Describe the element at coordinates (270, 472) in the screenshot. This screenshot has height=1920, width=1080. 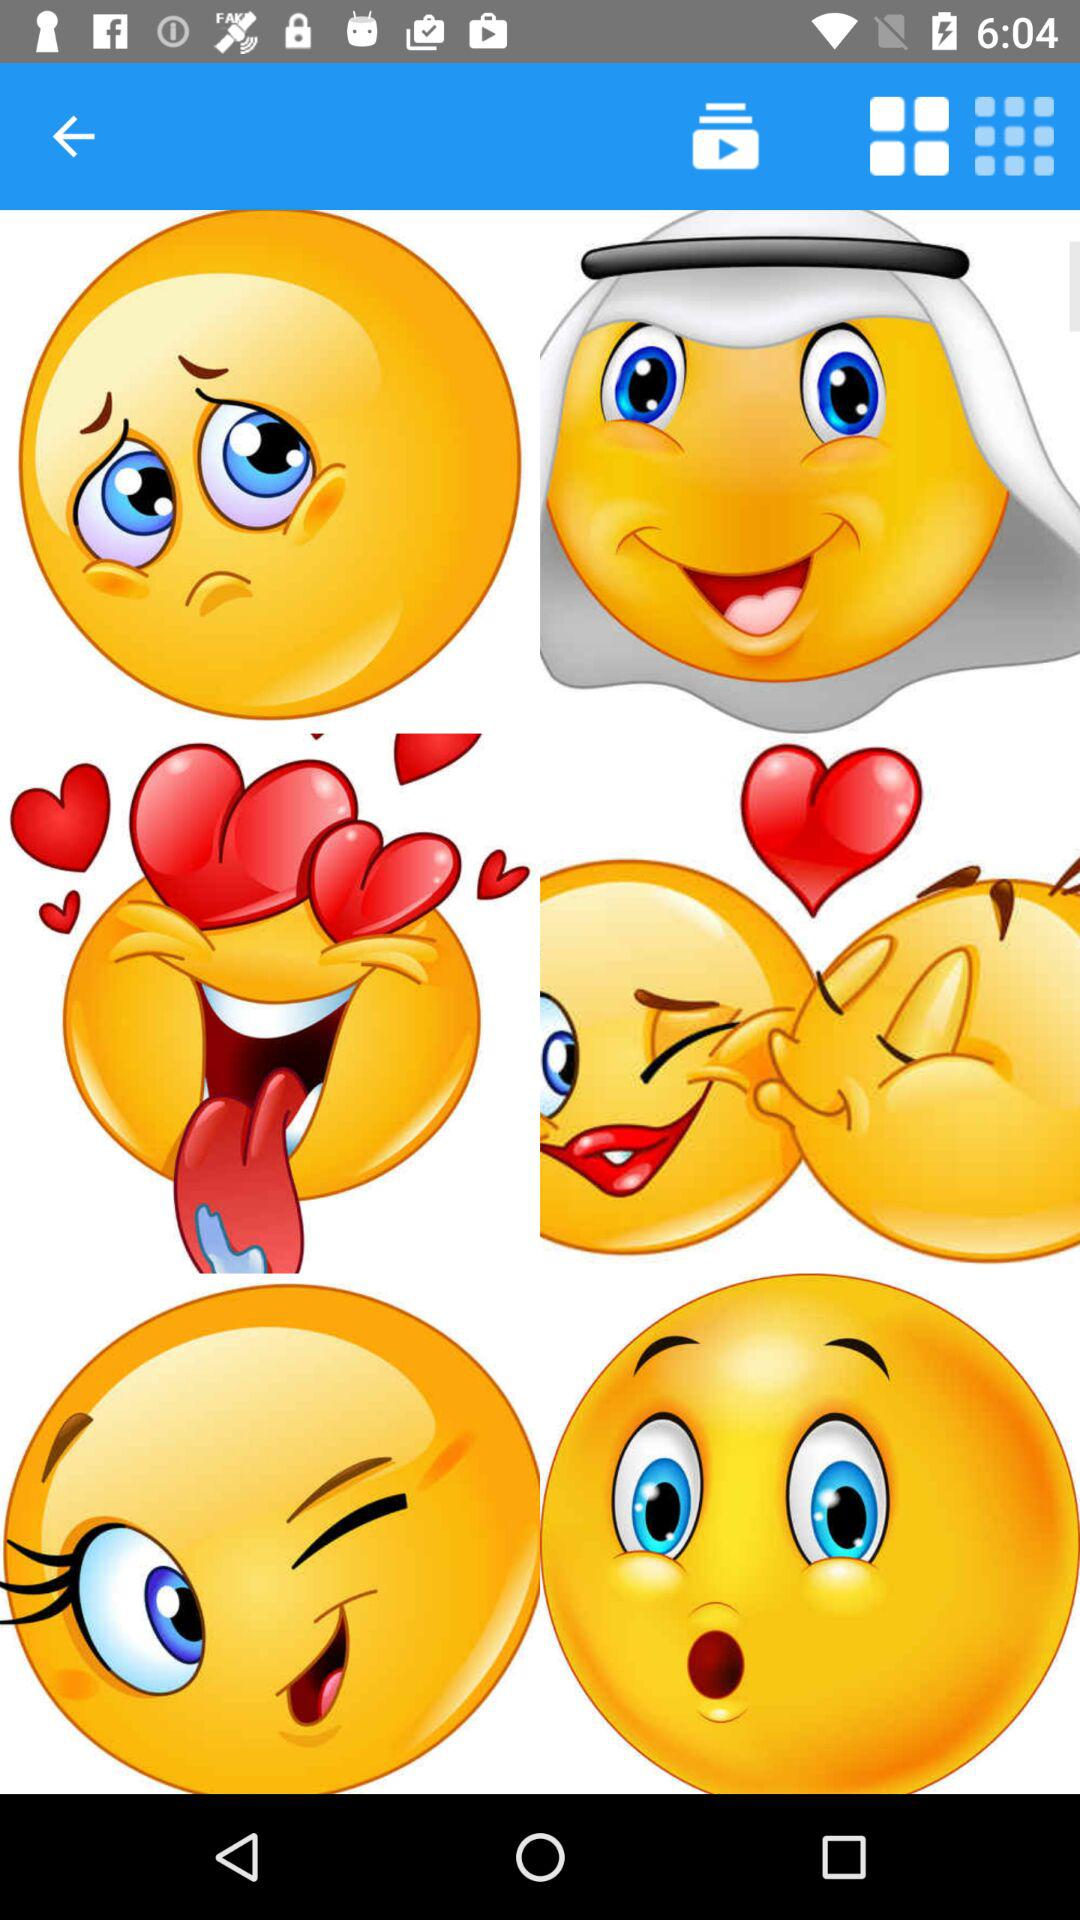
I see `select emoticon` at that location.